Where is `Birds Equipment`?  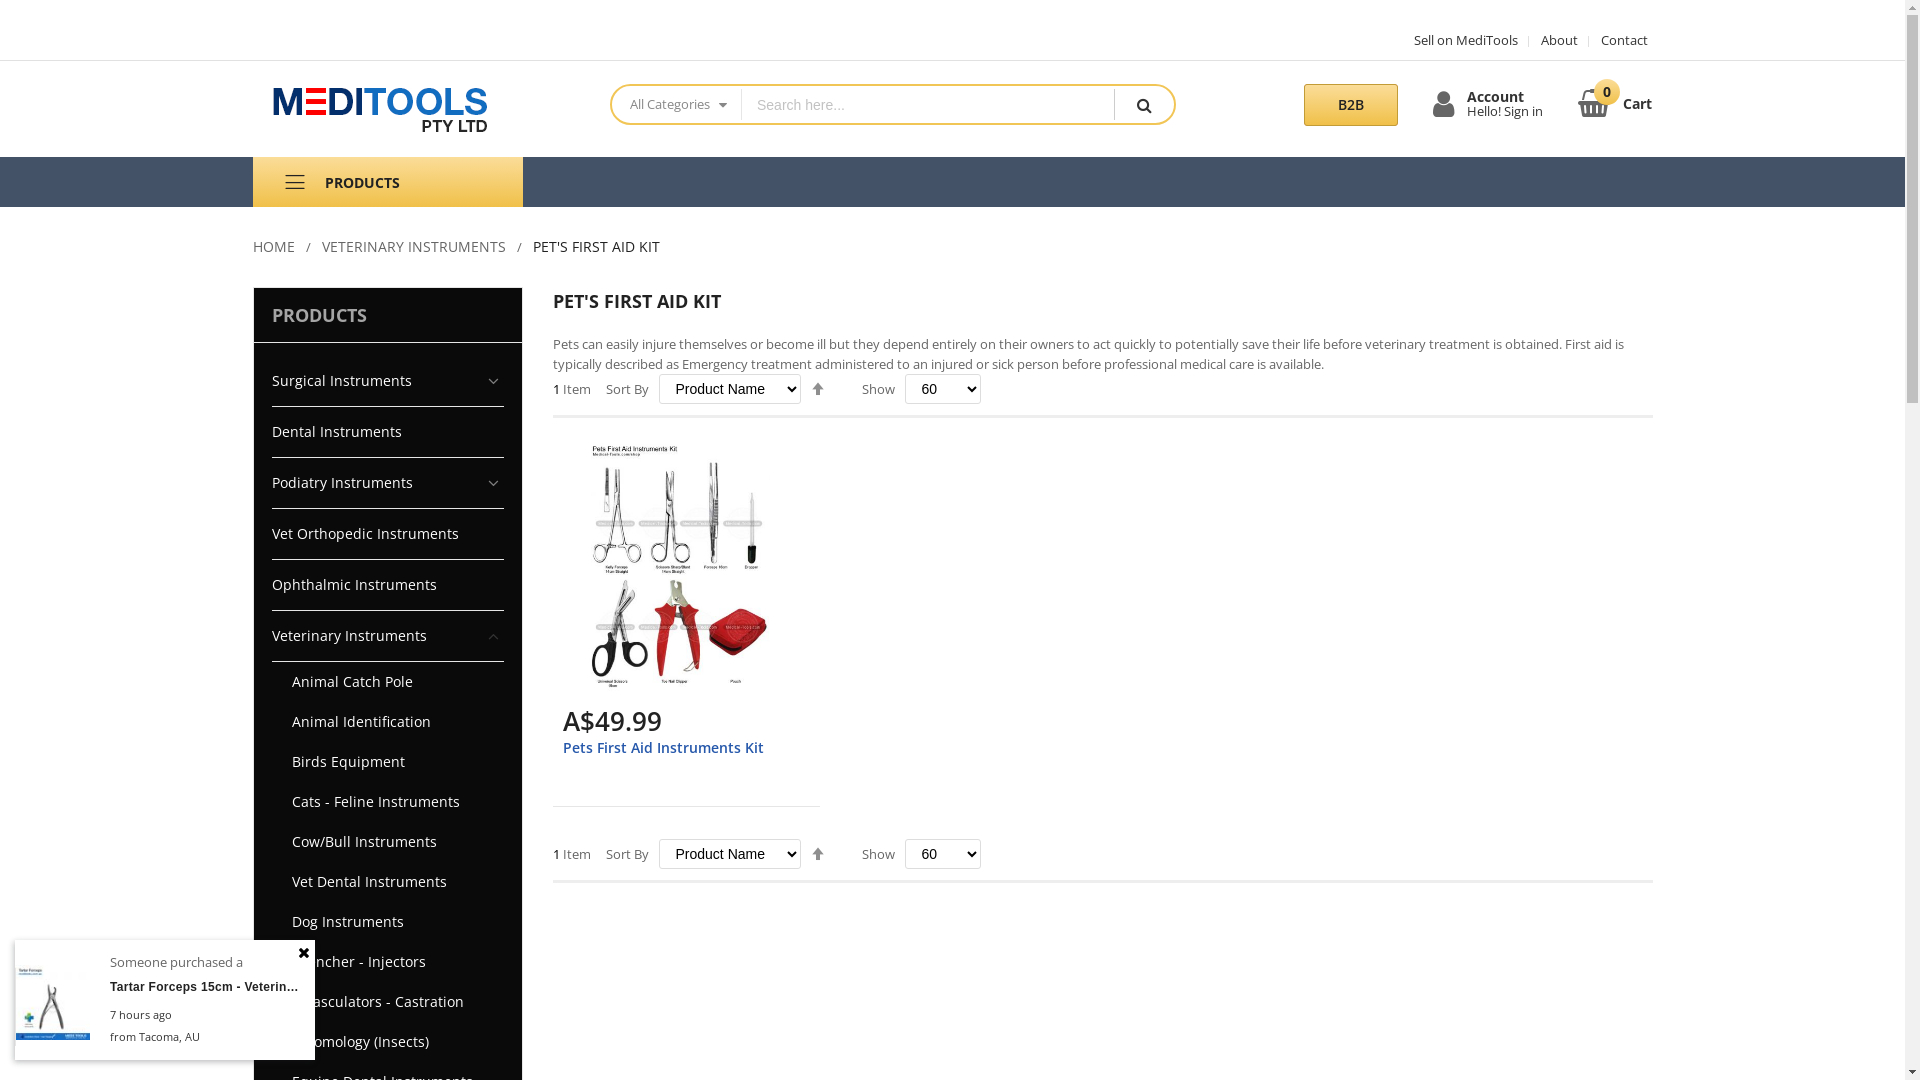 Birds Equipment is located at coordinates (388, 762).